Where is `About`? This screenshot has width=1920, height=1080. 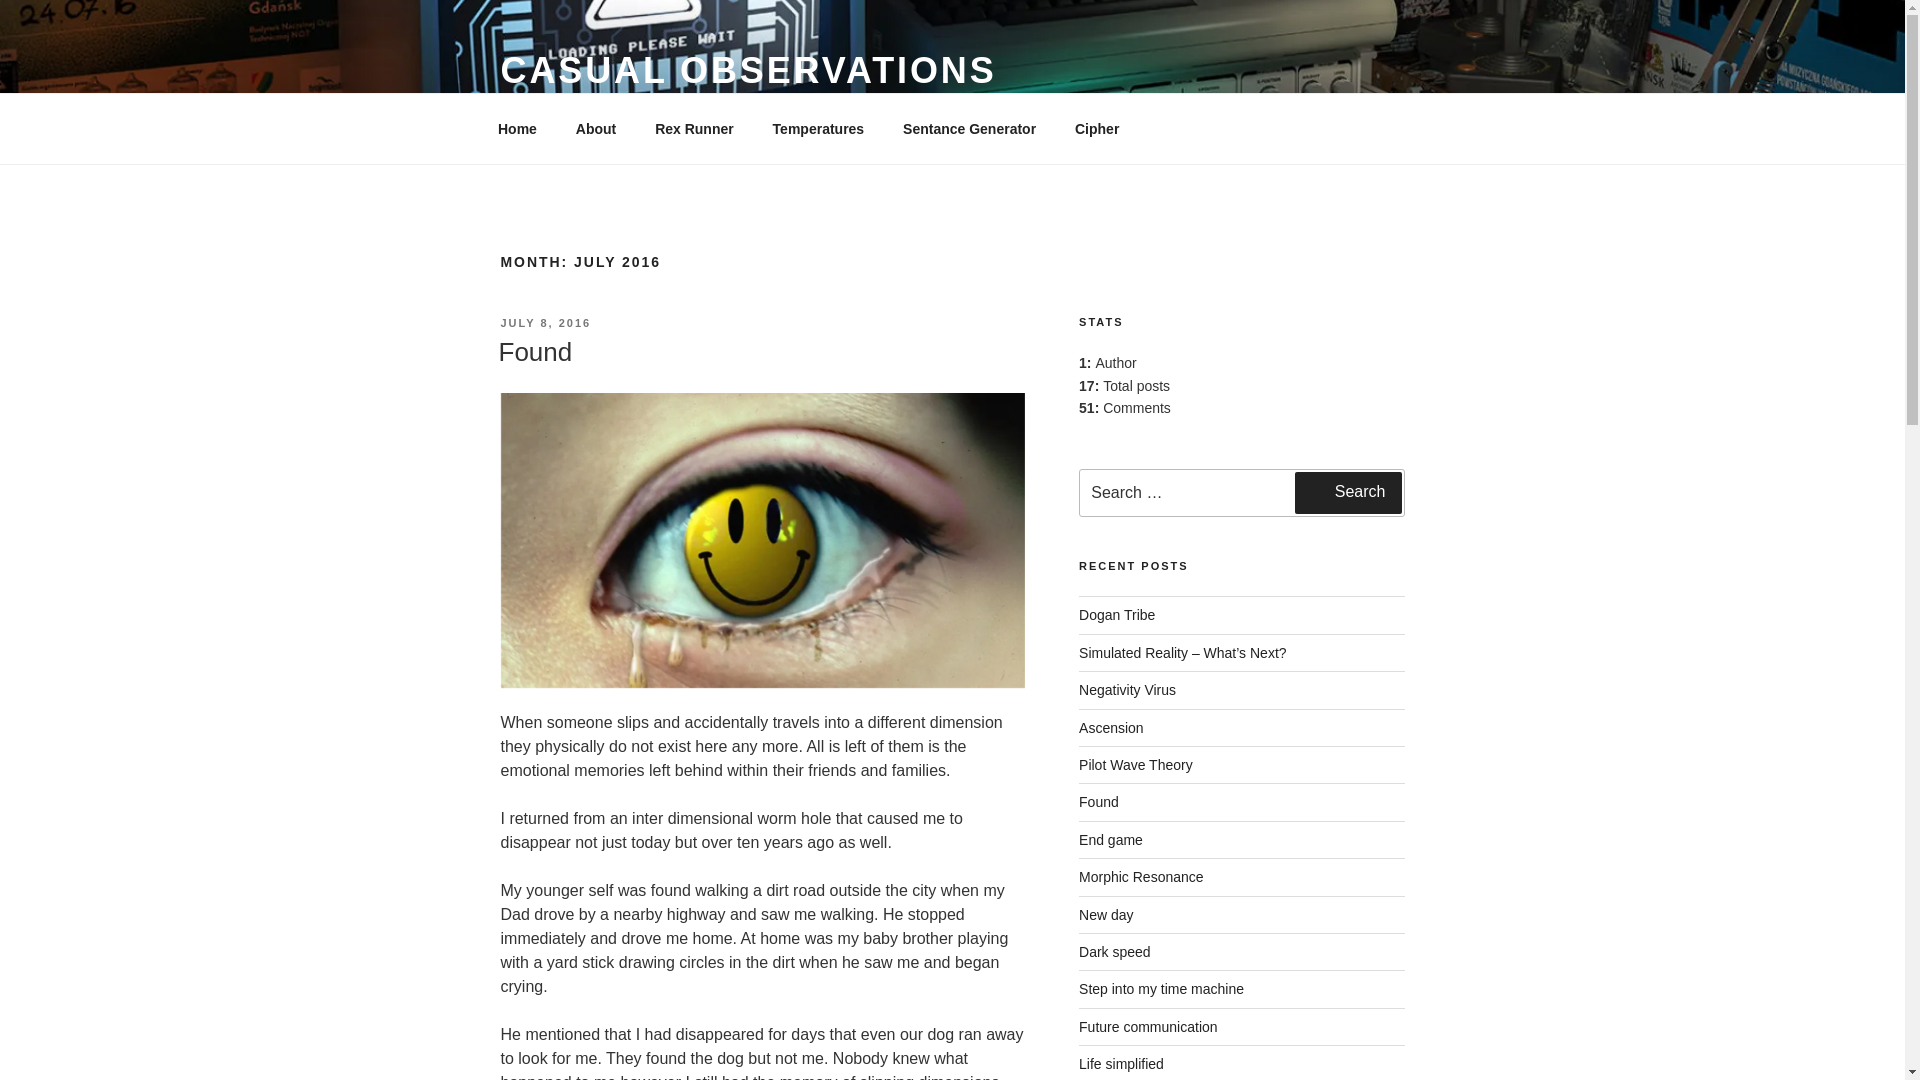 About is located at coordinates (596, 128).